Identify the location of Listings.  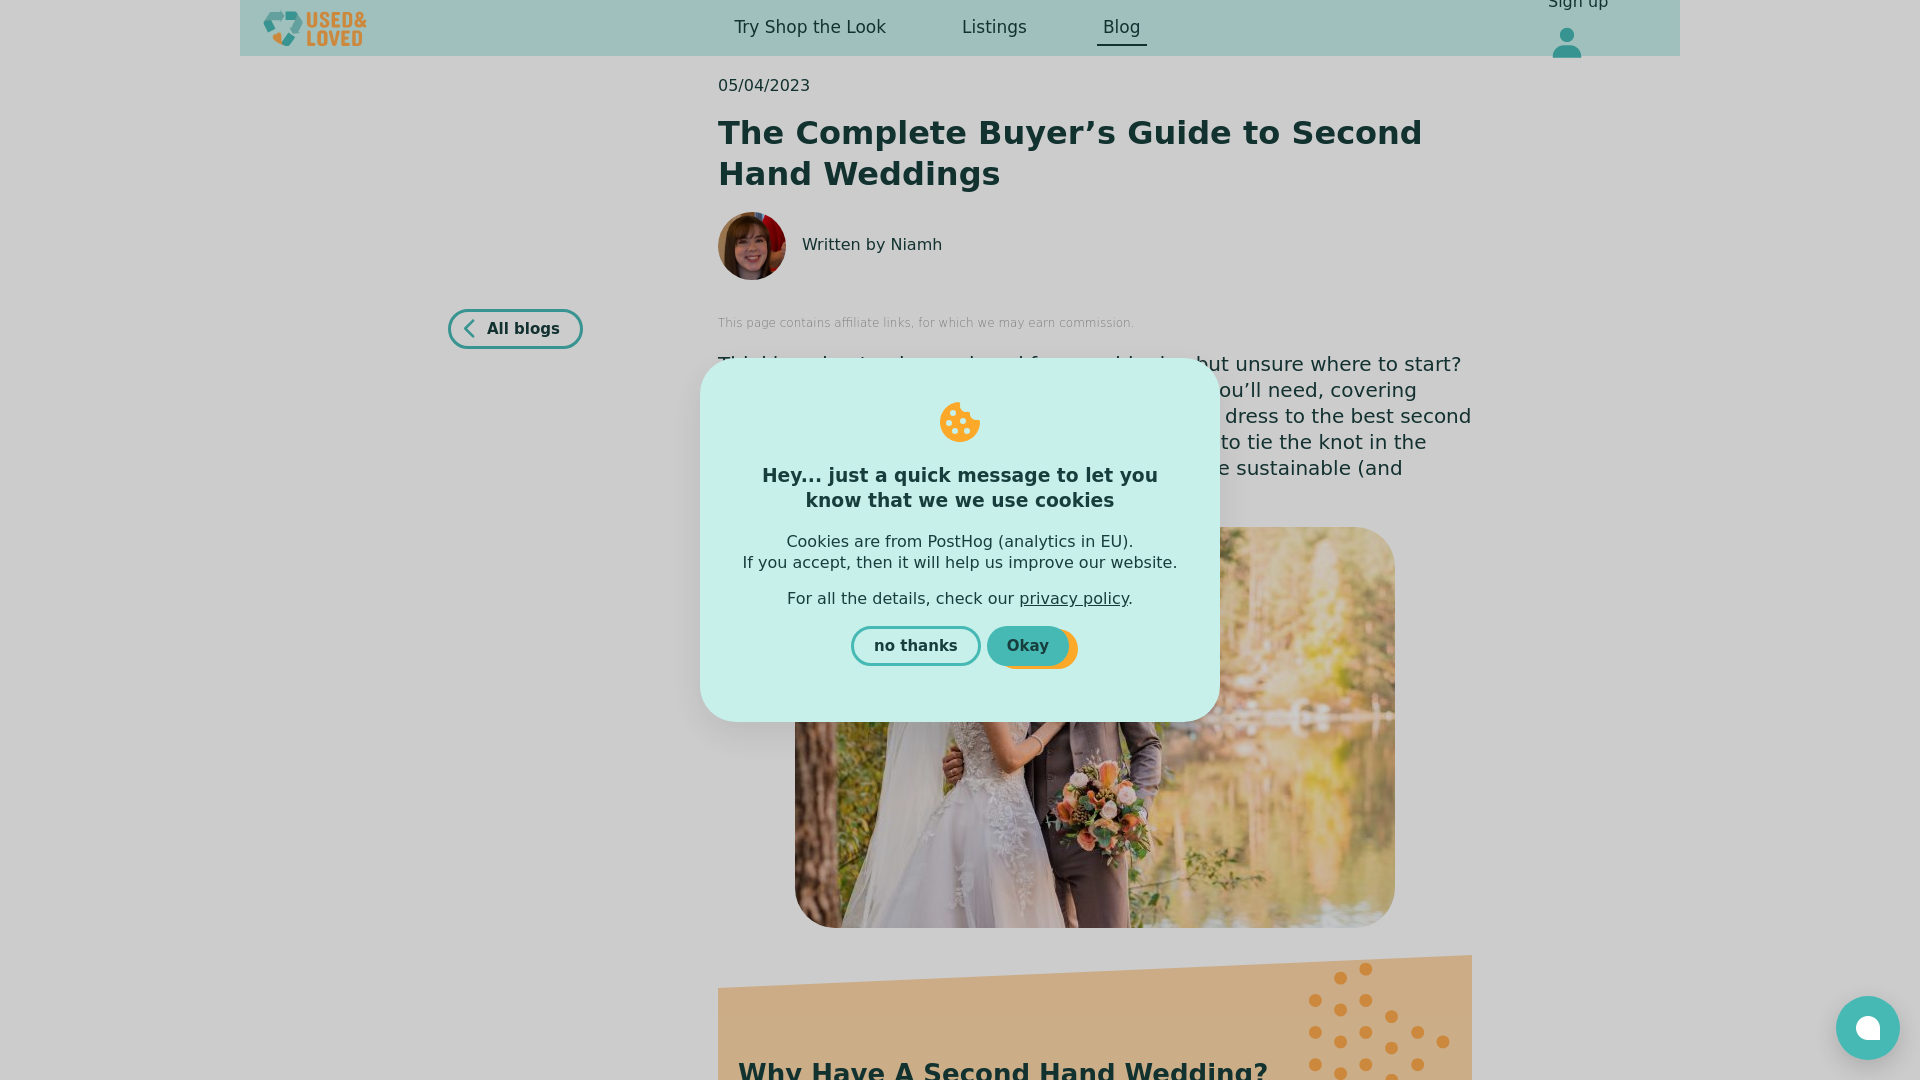
(994, 28).